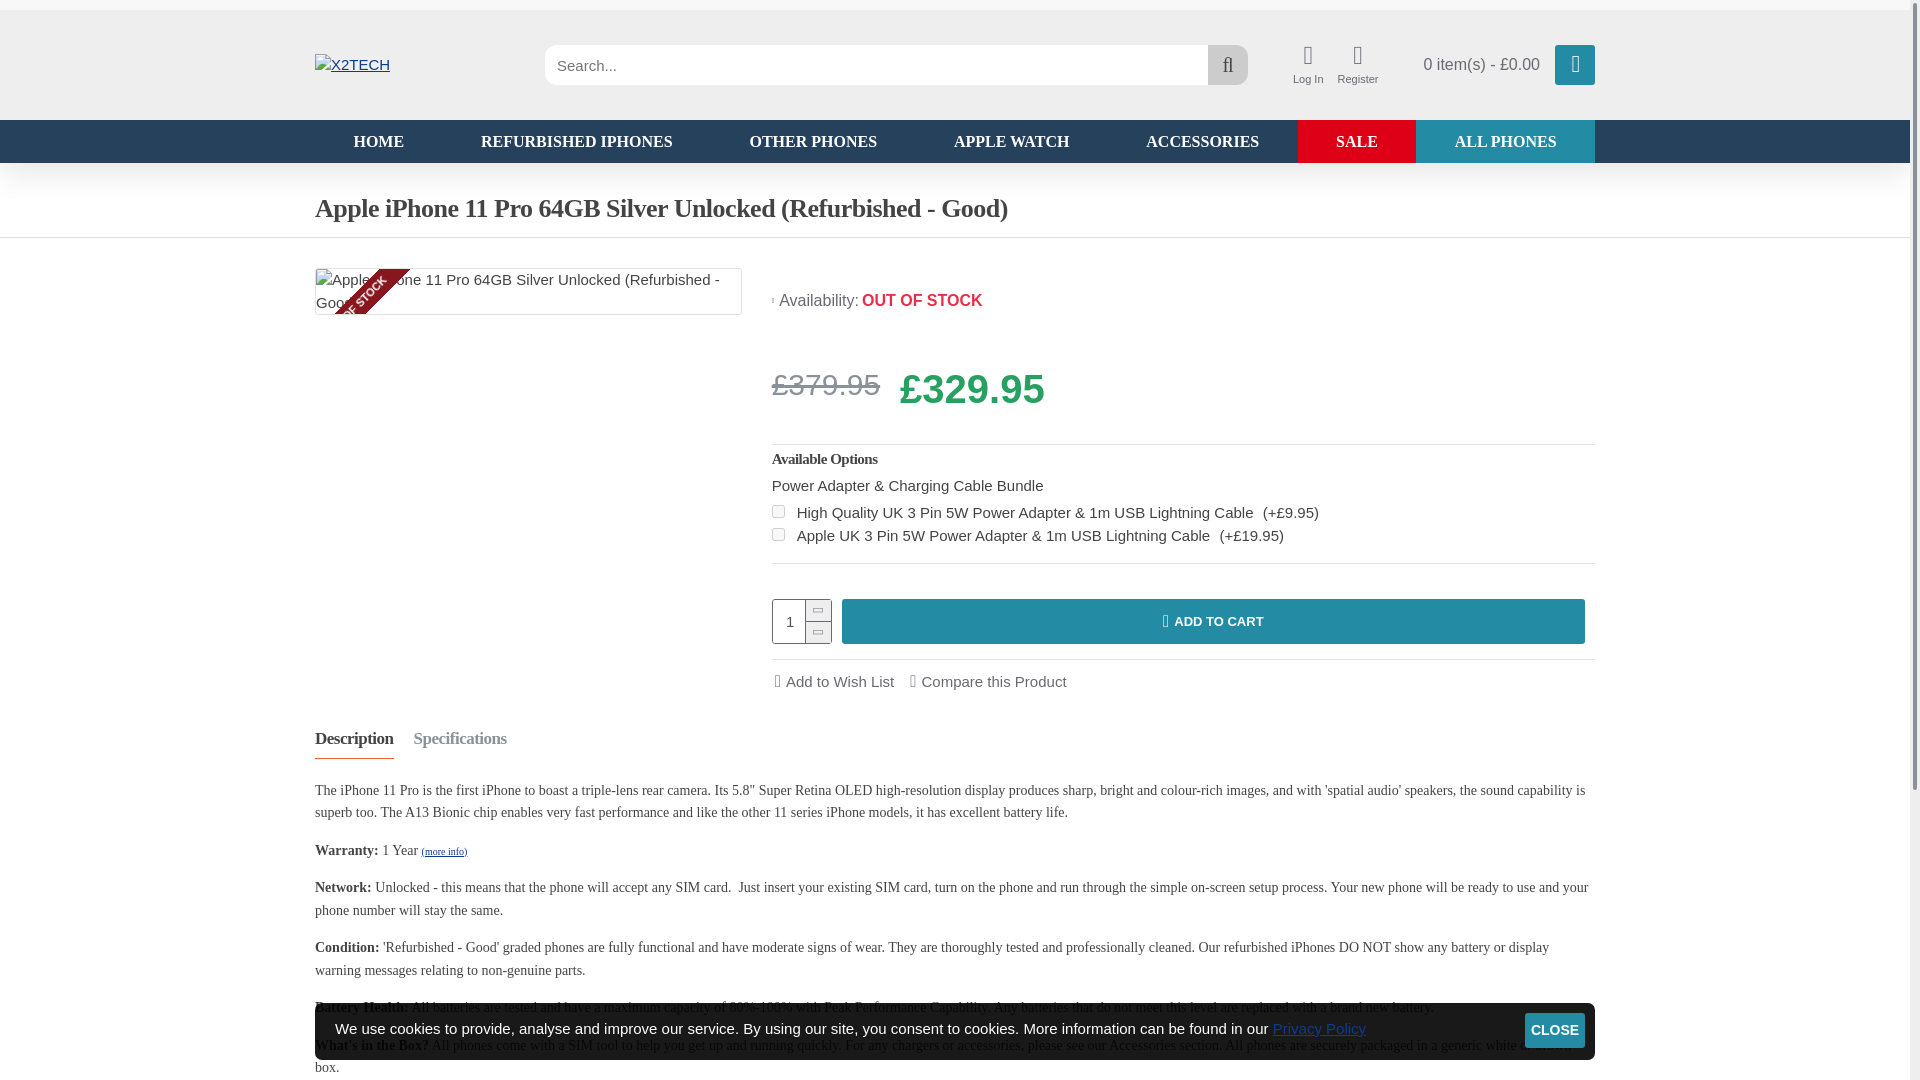 Image resolution: width=1920 pixels, height=1080 pixels. What do you see at coordinates (1202, 141) in the screenshot?
I see `ACCESSORIES` at bounding box center [1202, 141].